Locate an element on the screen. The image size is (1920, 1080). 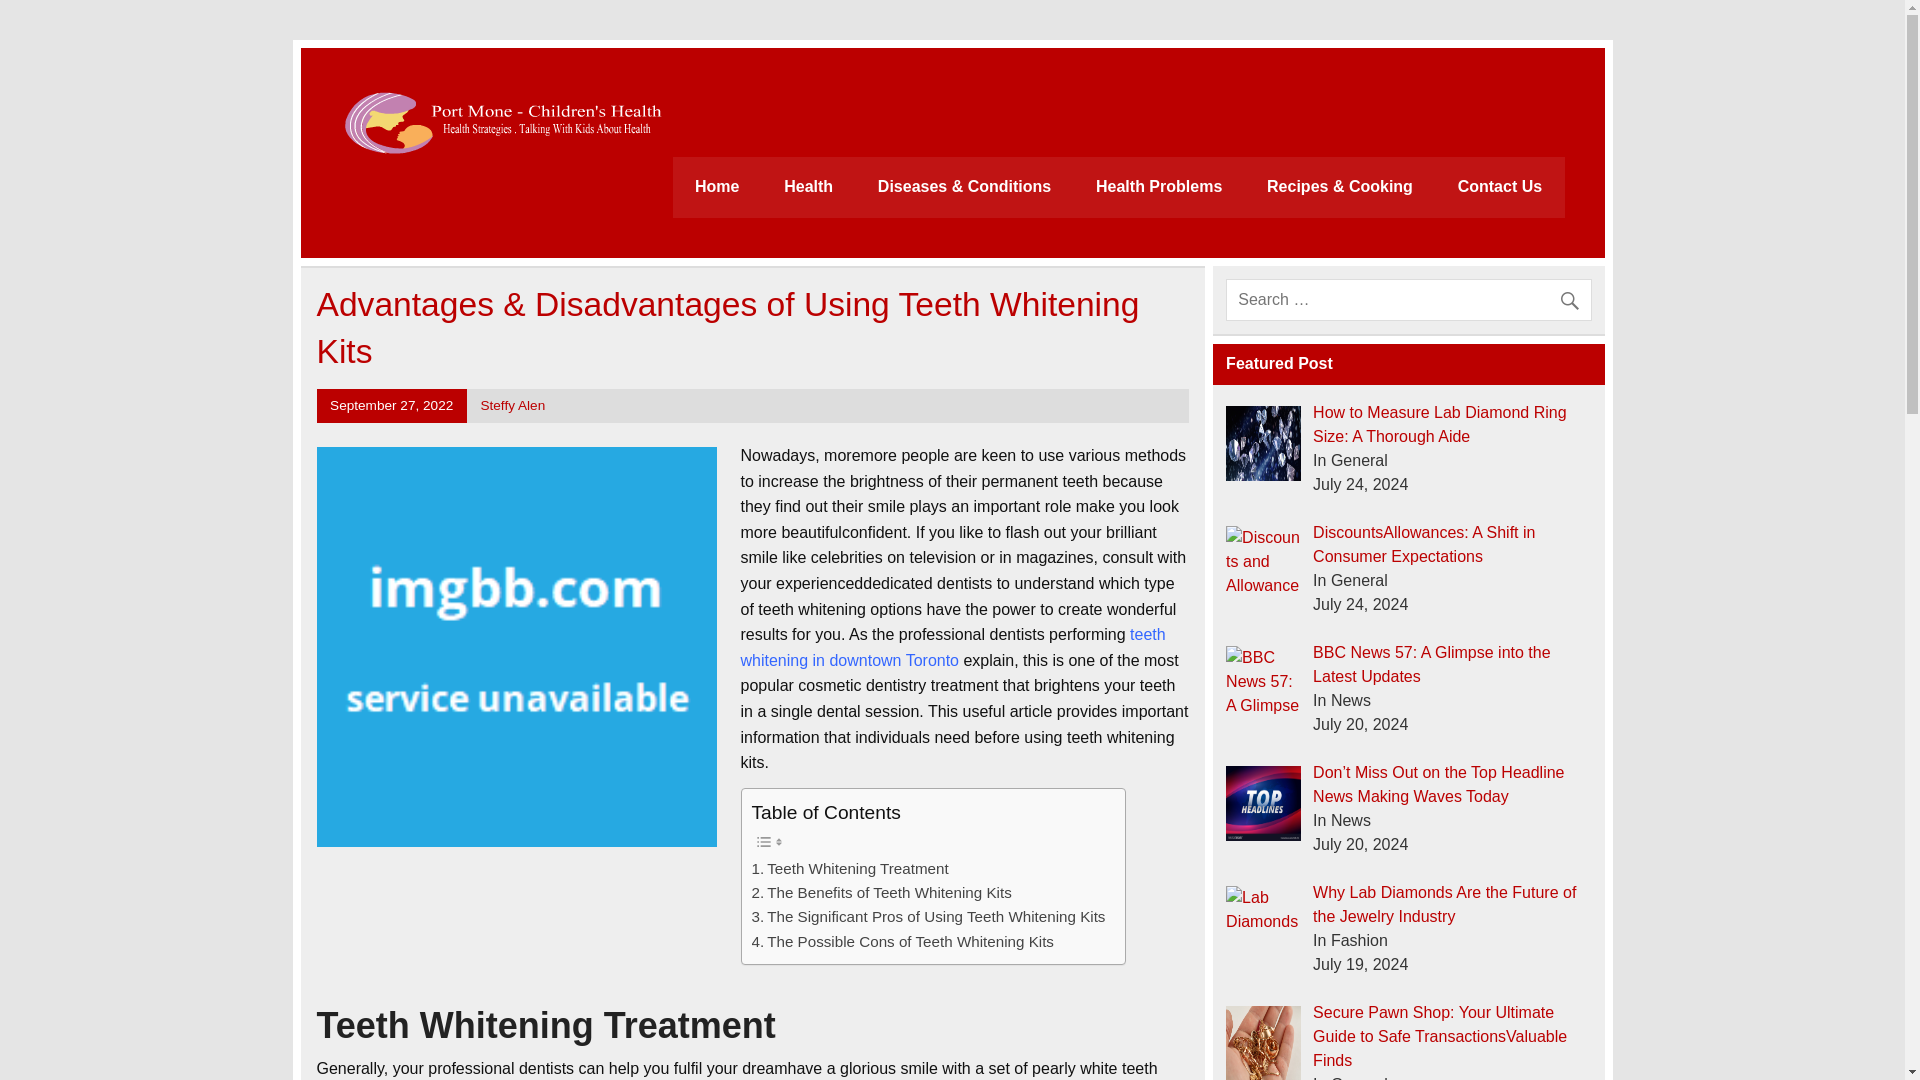
BBC News 57: A Glimpse into the Latest Updates is located at coordinates (1431, 664).